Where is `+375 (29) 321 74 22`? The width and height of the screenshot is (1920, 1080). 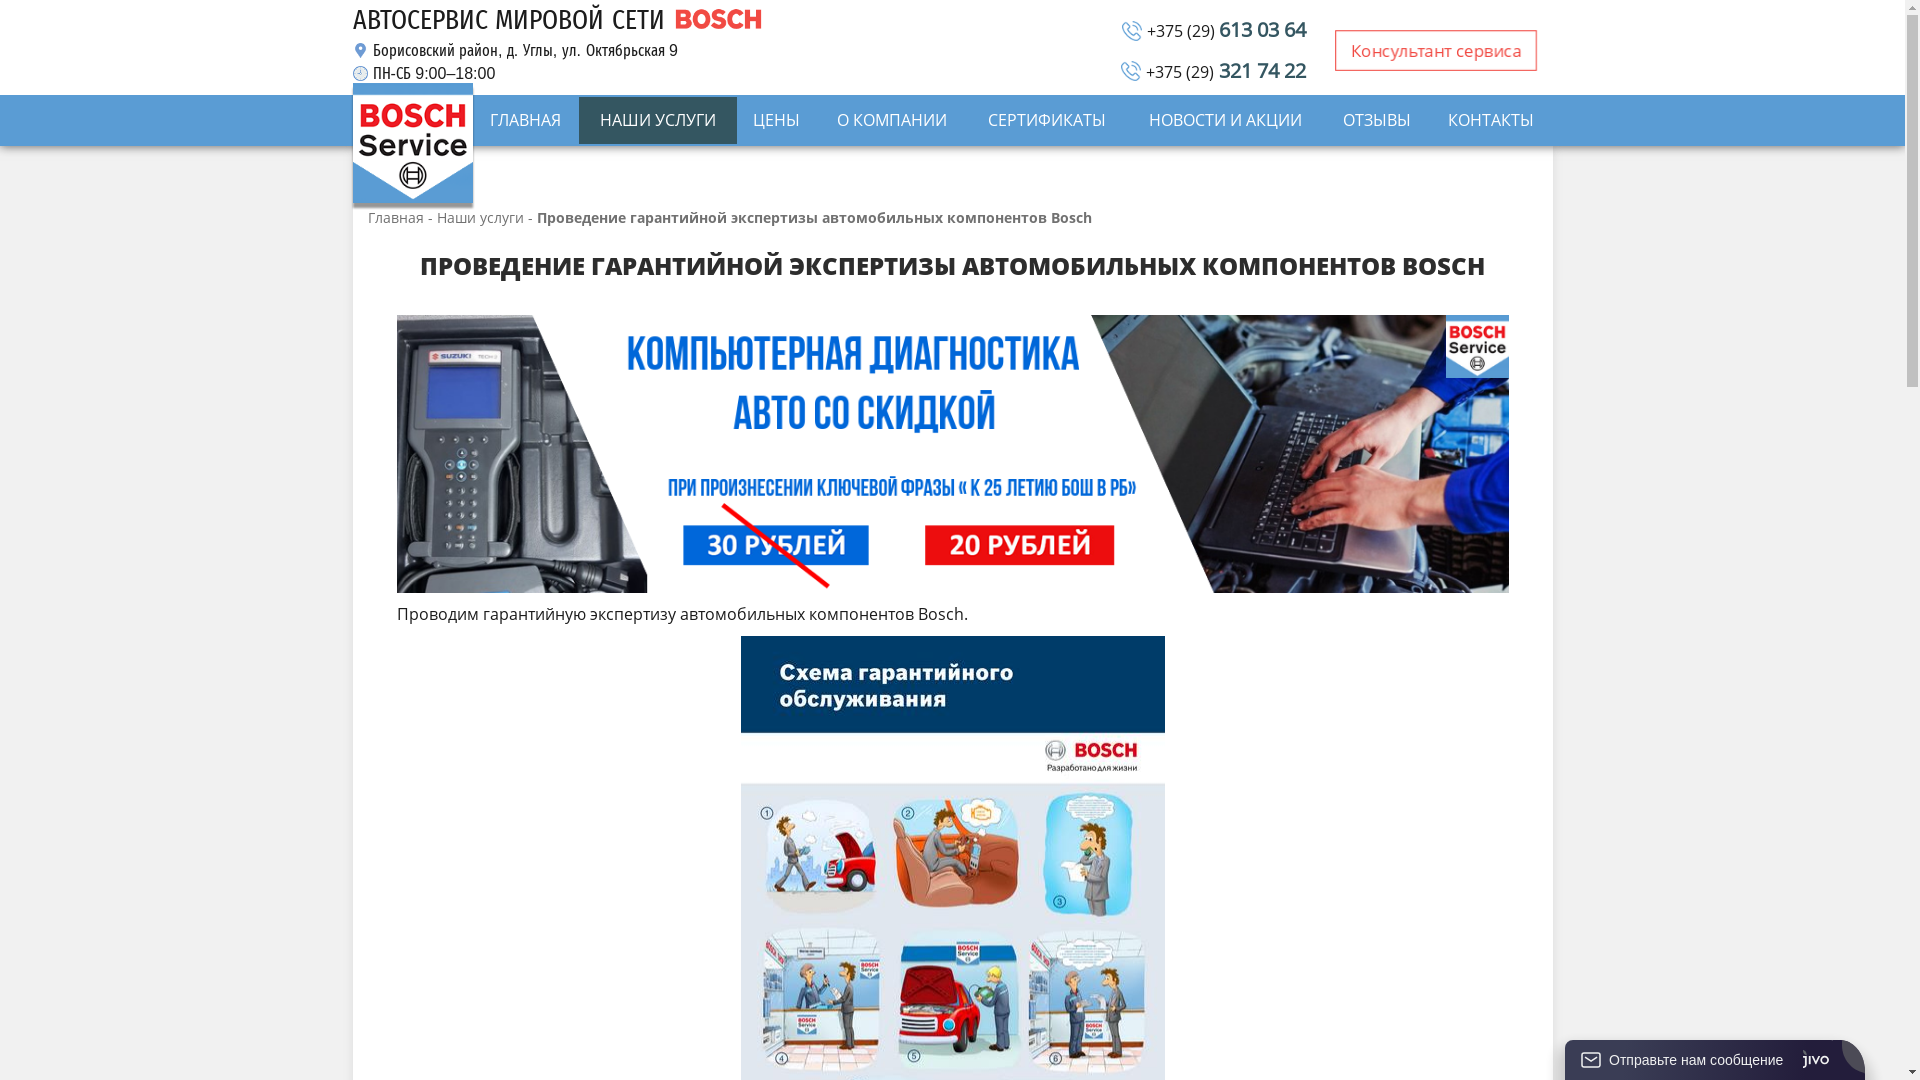
+375 (29) 321 74 22 is located at coordinates (1226, 72).